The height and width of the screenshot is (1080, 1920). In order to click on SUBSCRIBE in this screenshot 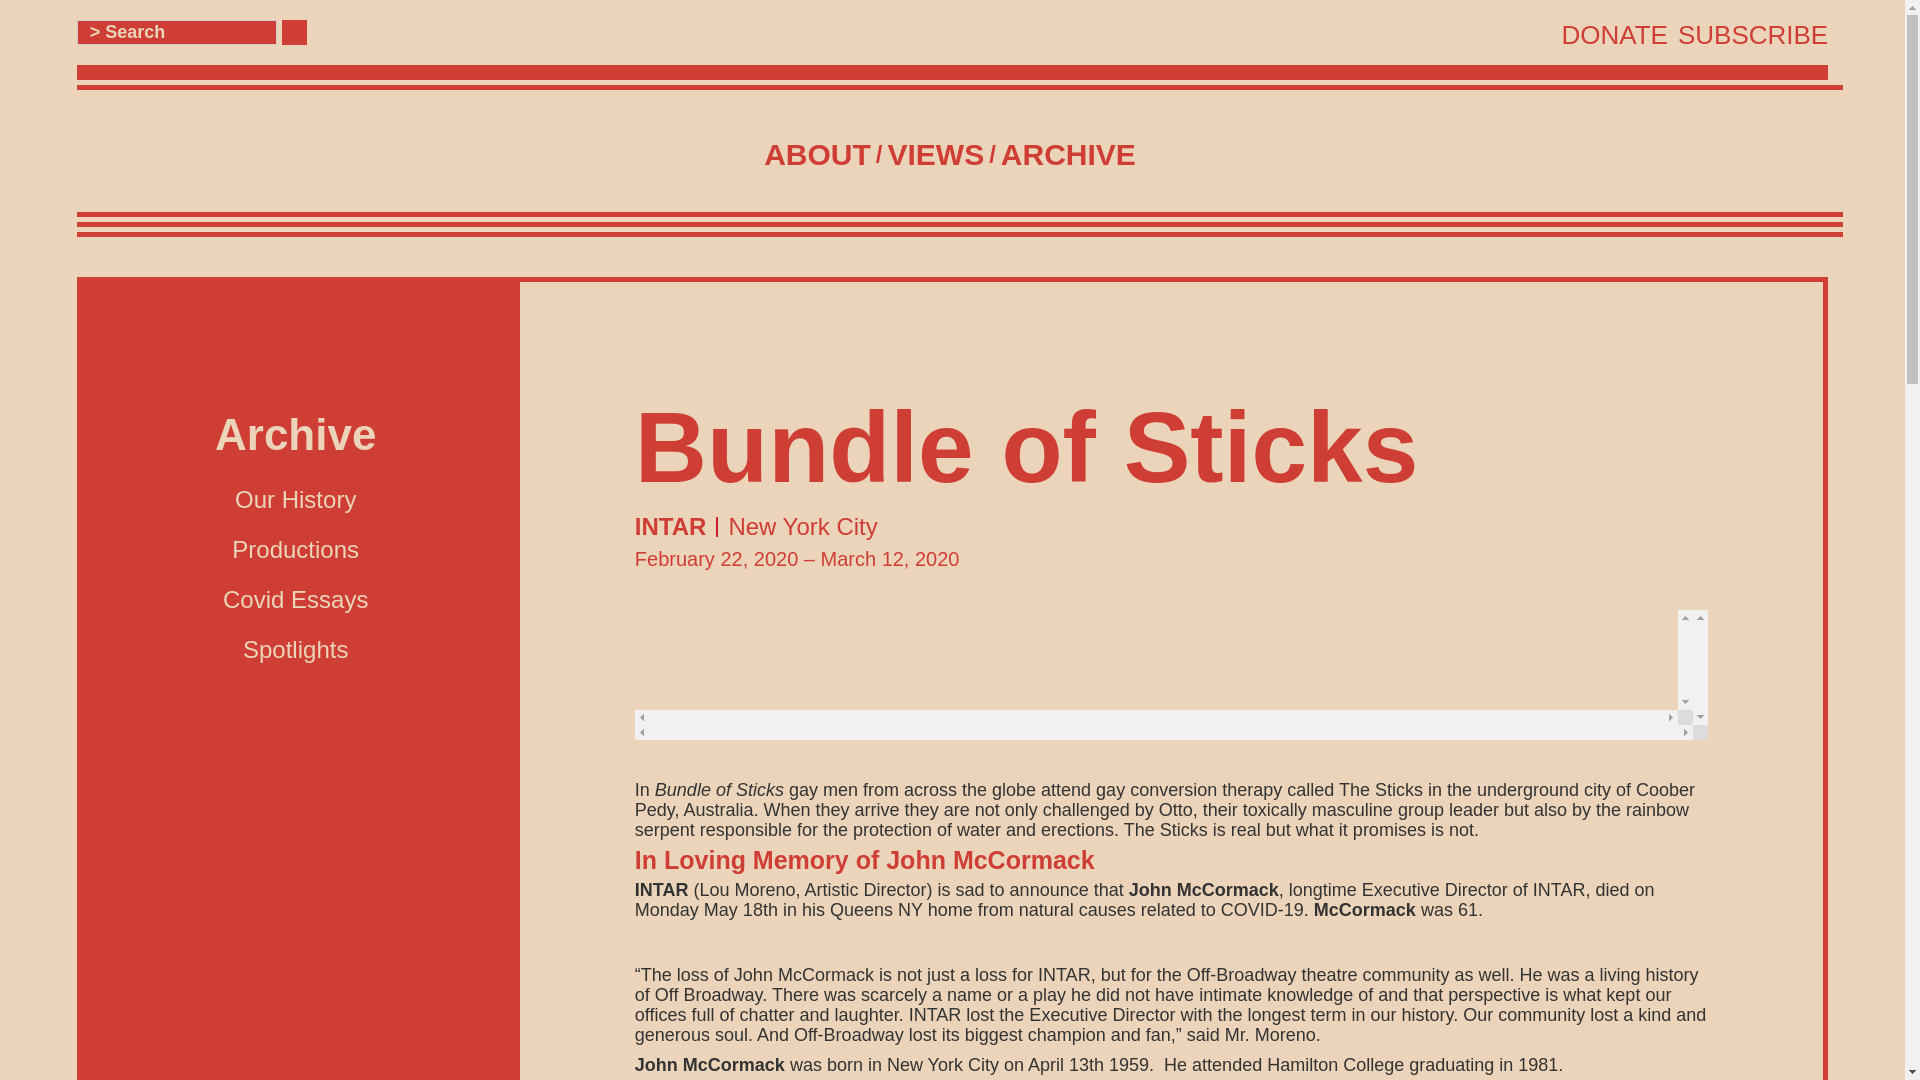, I will do `click(1752, 34)`.